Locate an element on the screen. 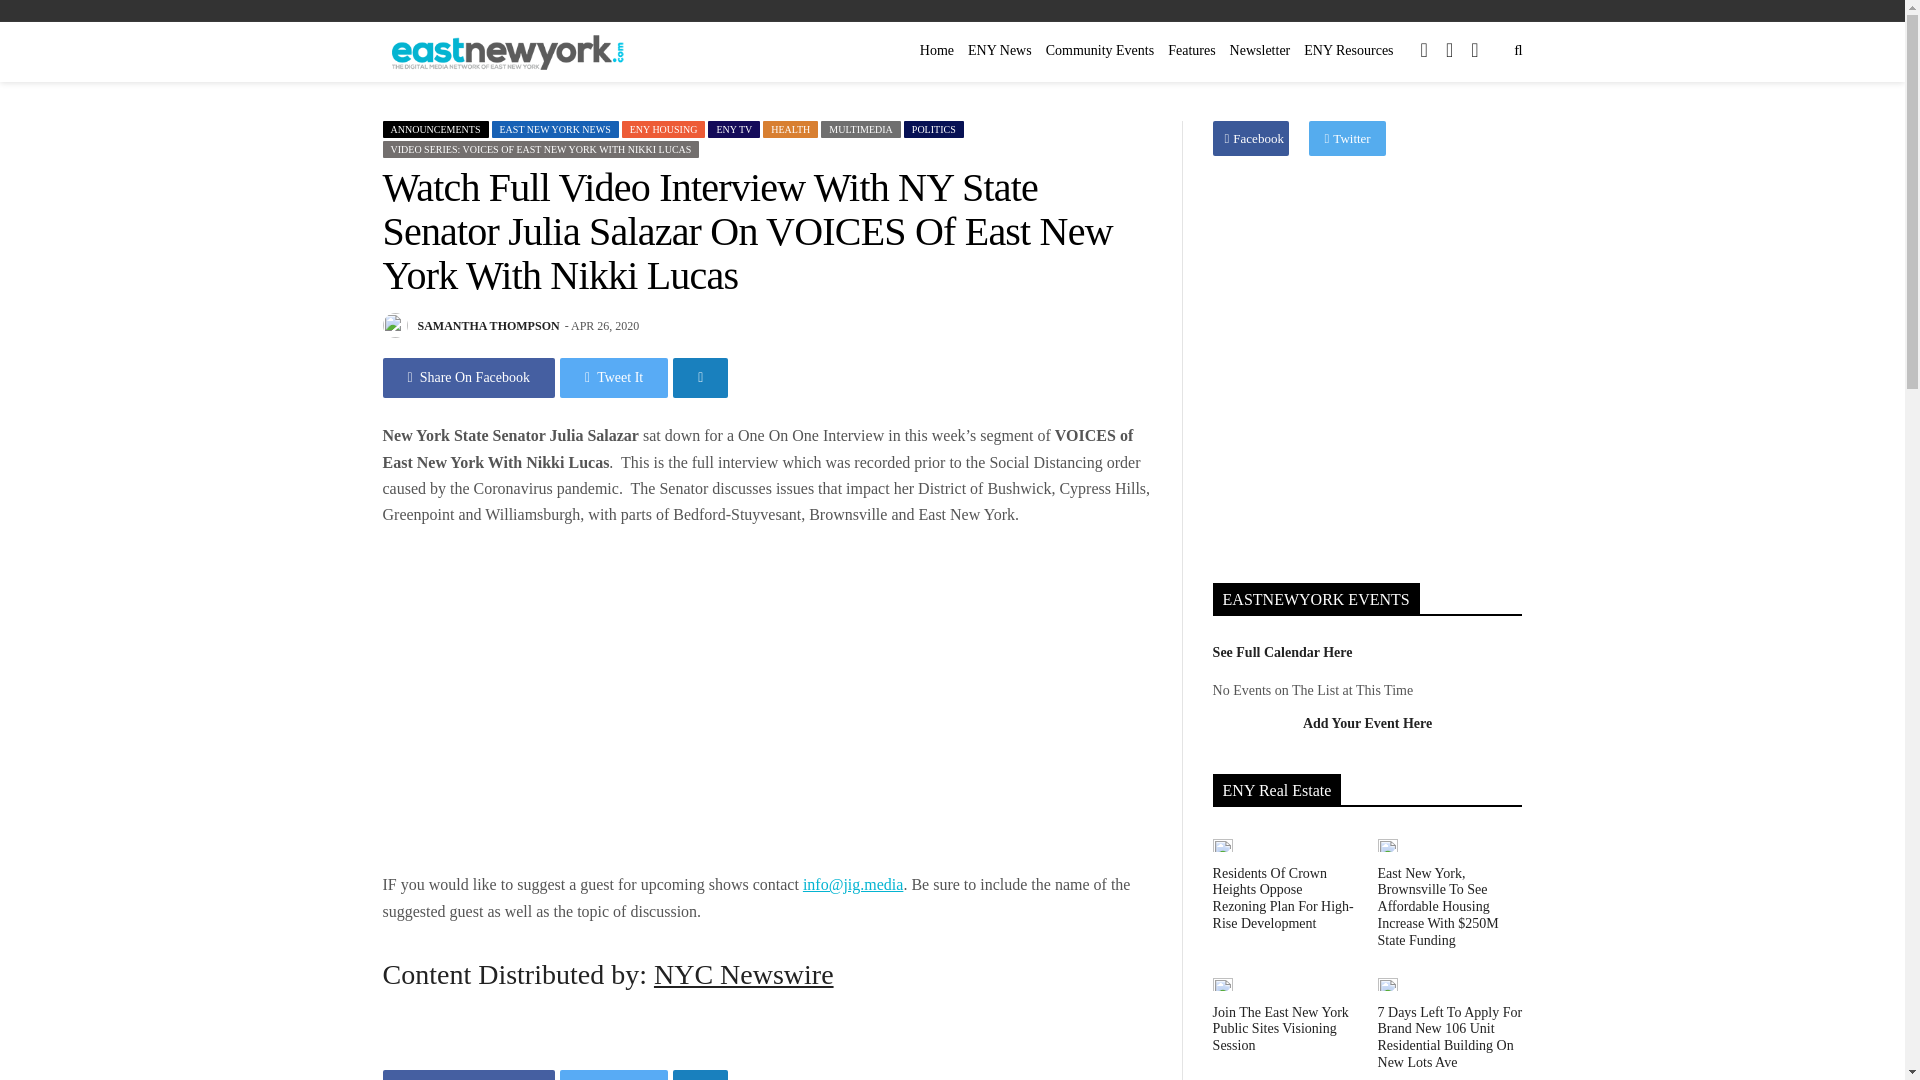  ENY News is located at coordinates (1000, 50).